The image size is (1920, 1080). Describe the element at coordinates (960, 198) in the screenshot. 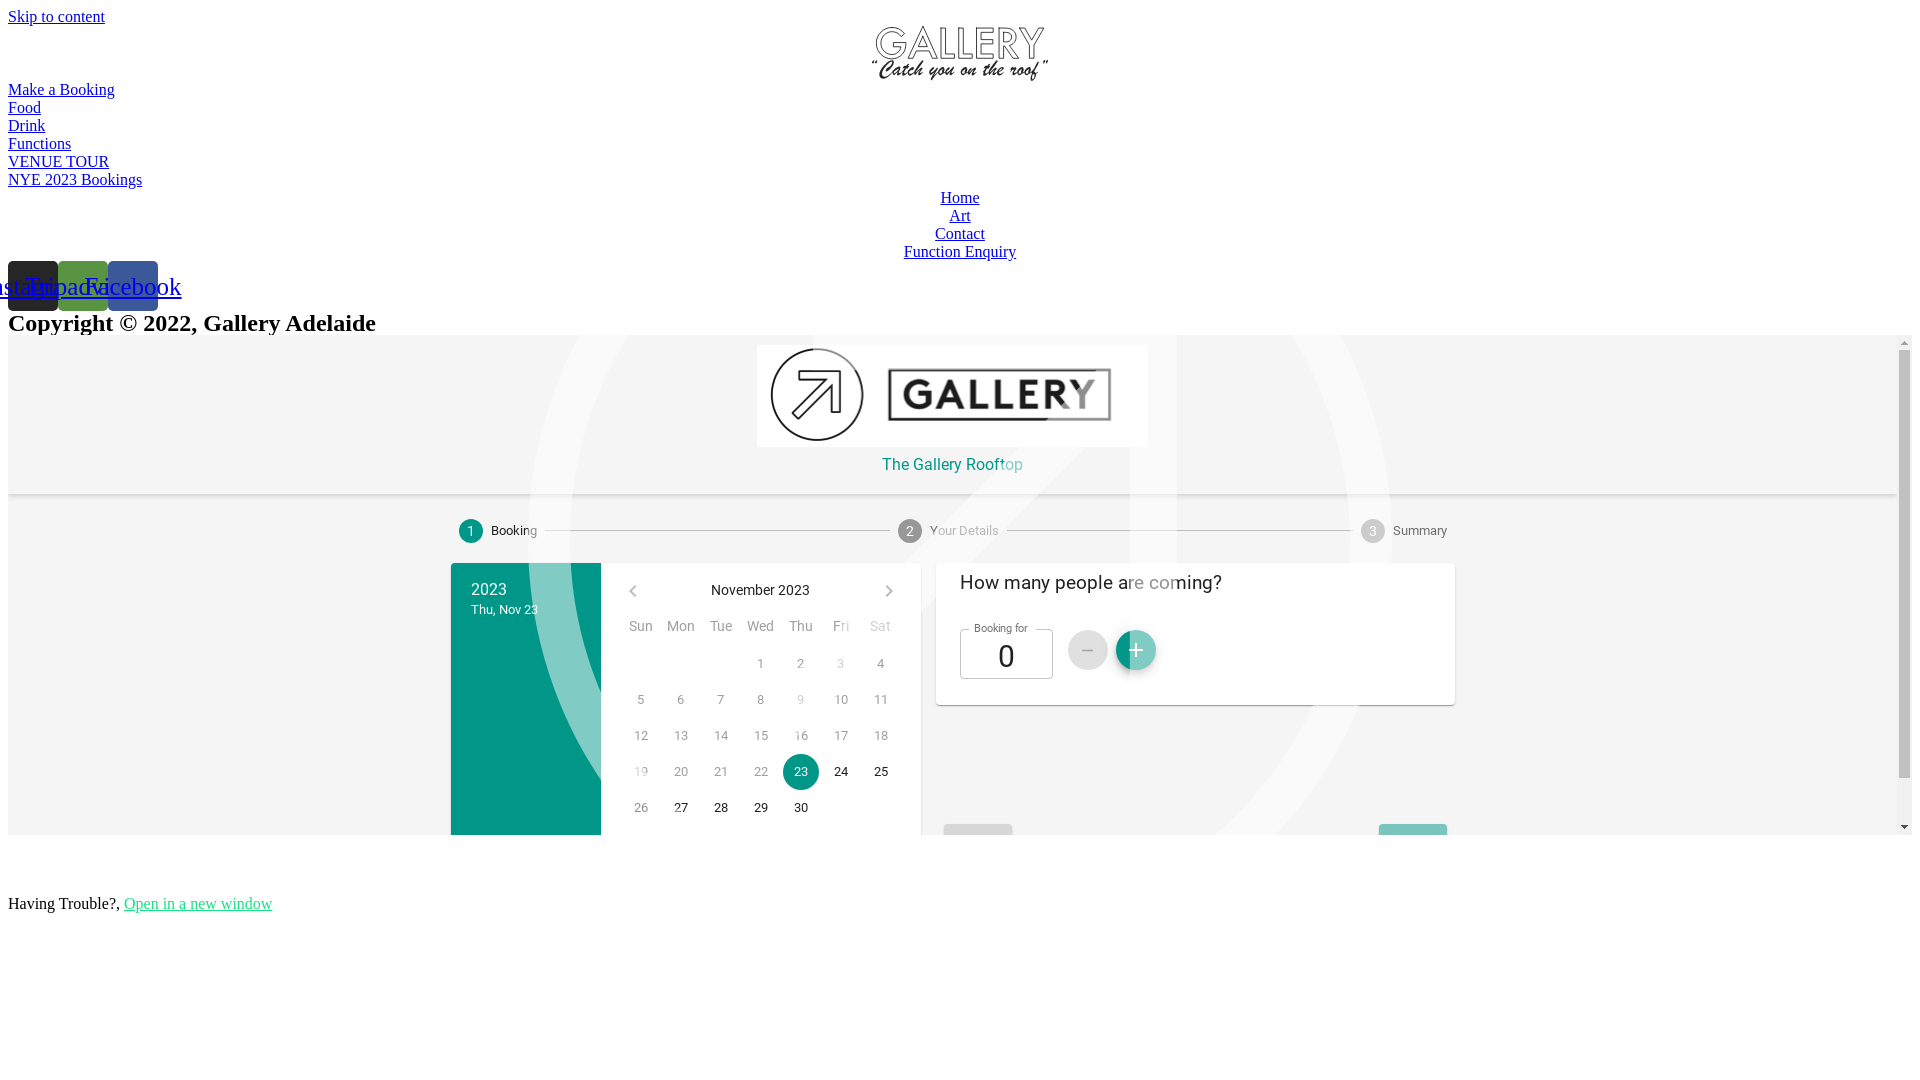

I see `Home` at that location.